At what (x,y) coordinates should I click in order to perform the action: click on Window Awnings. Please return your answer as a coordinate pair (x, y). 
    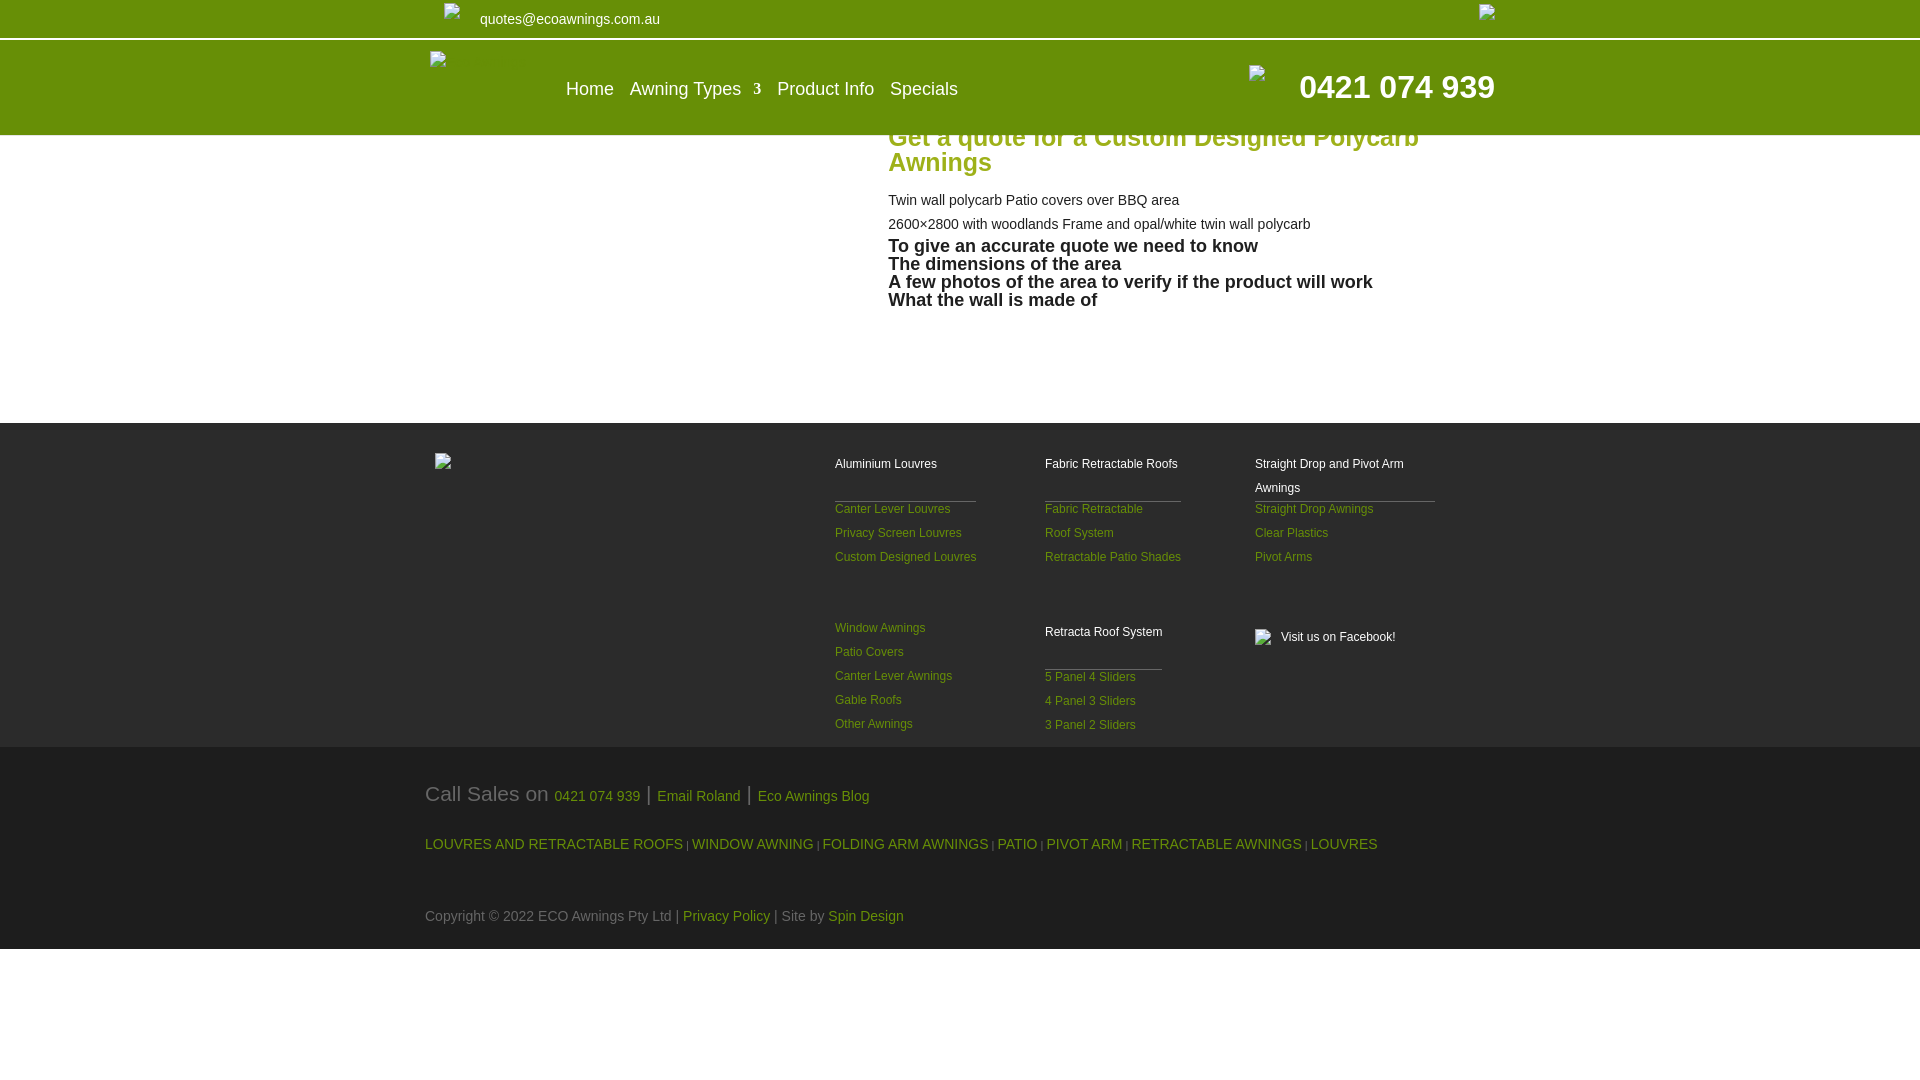
    Looking at the image, I should click on (880, 628).